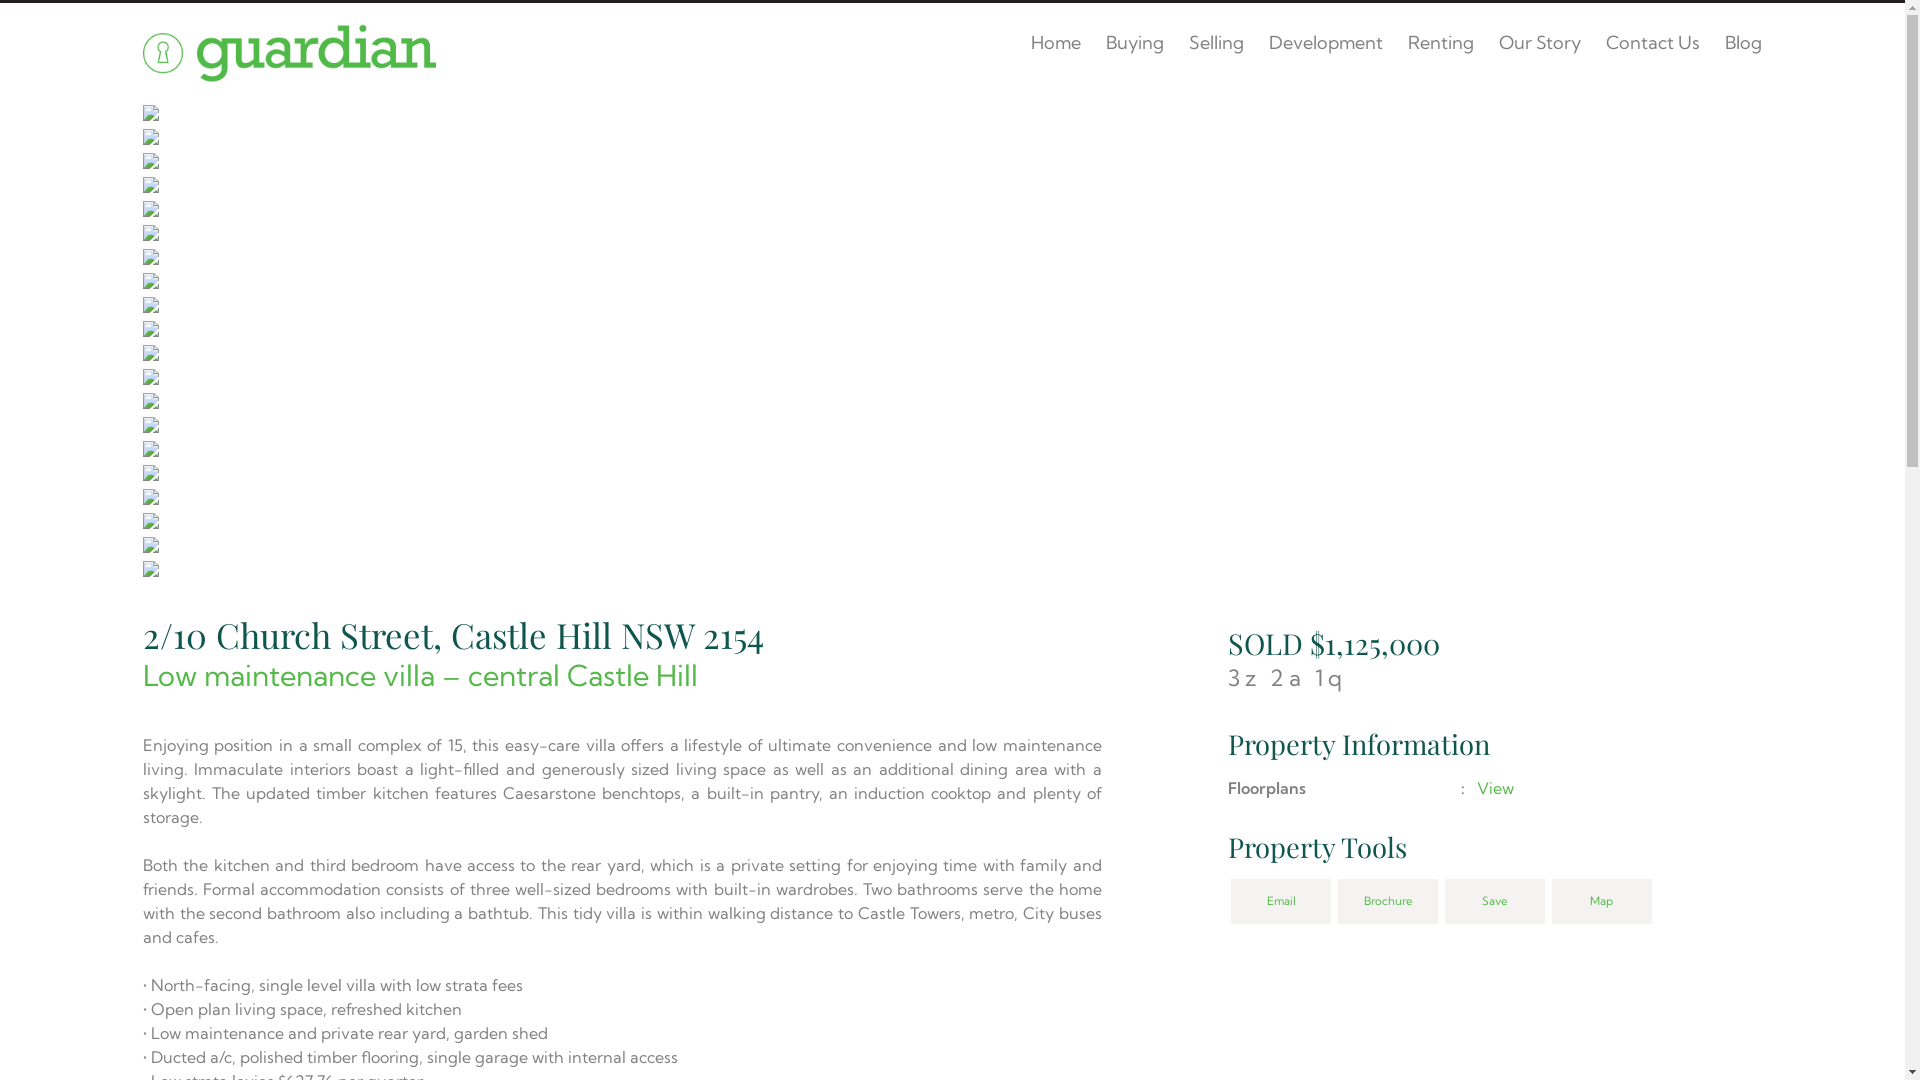 The width and height of the screenshot is (1920, 1080). Describe the element at coordinates (1326, 43) in the screenshot. I see `Development` at that location.